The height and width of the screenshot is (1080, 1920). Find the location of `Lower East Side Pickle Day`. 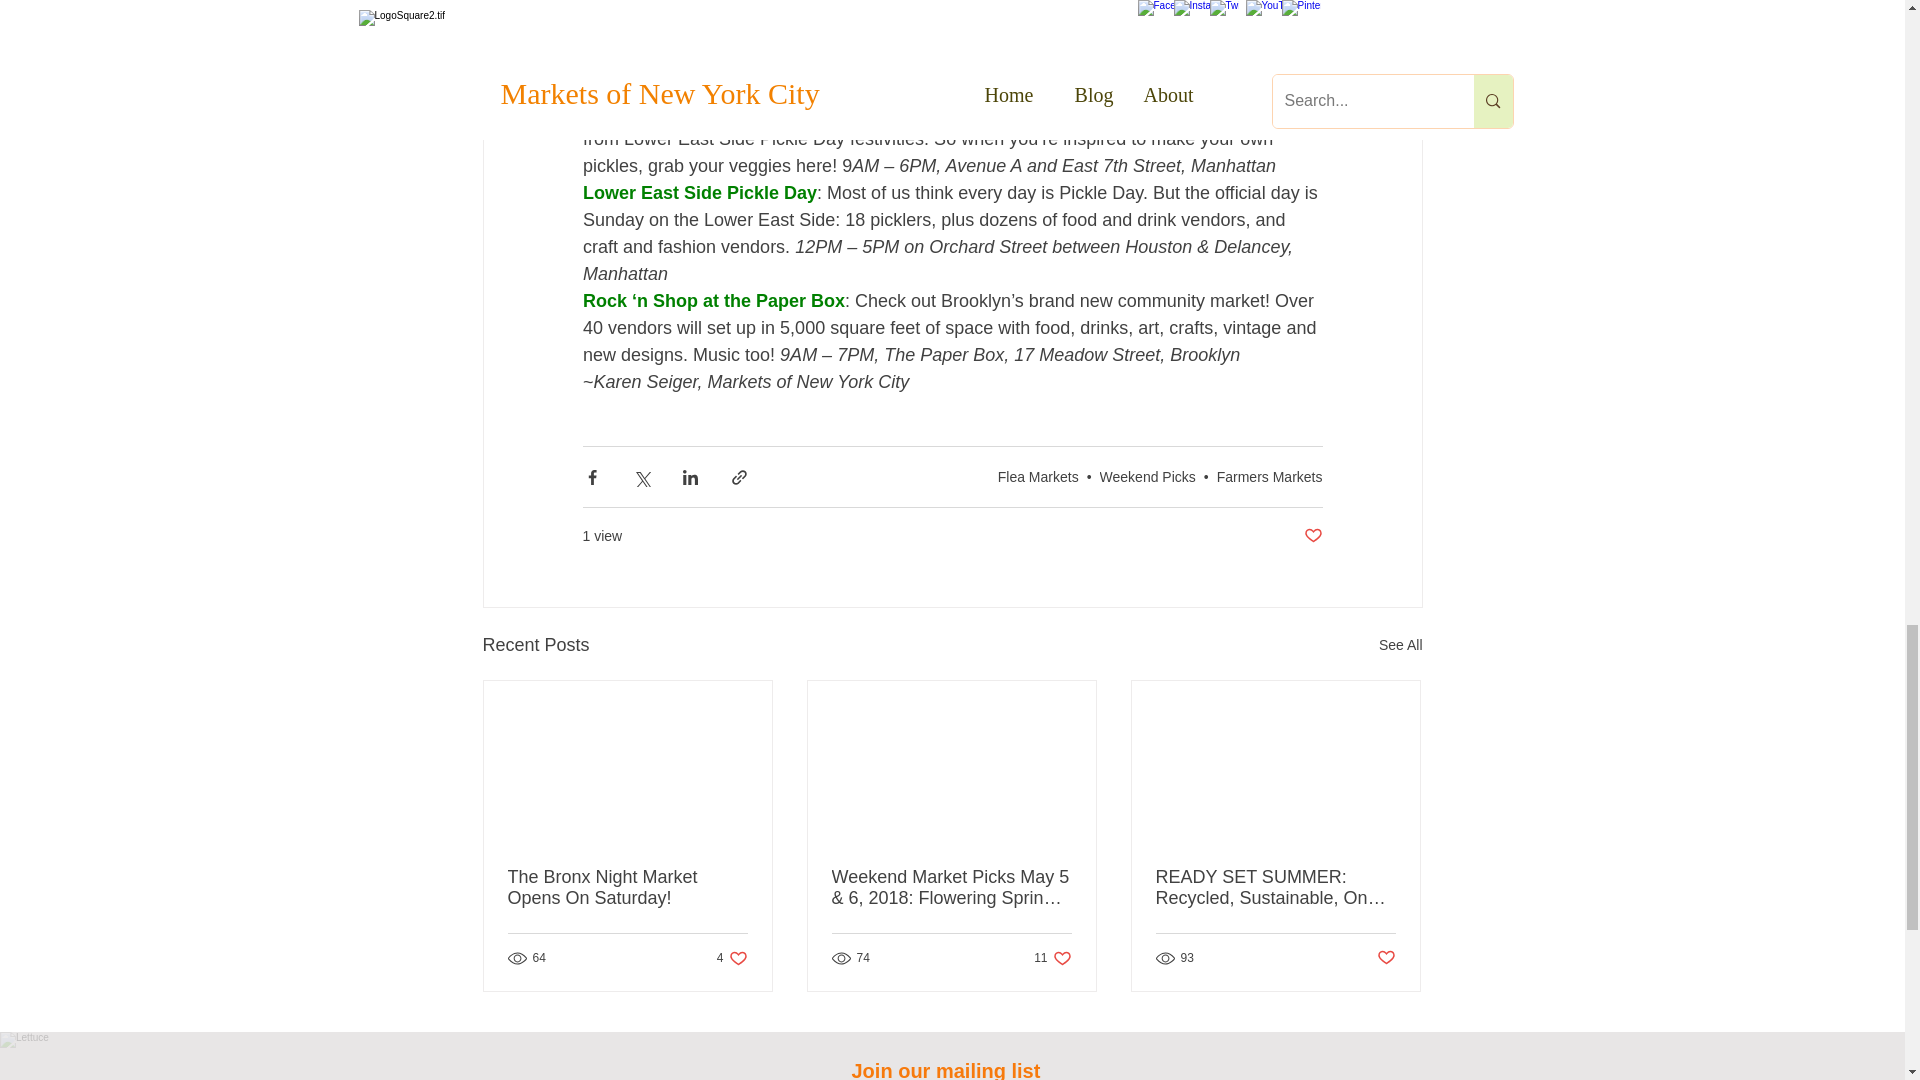

Lower East Side Pickle Day is located at coordinates (698, 192).